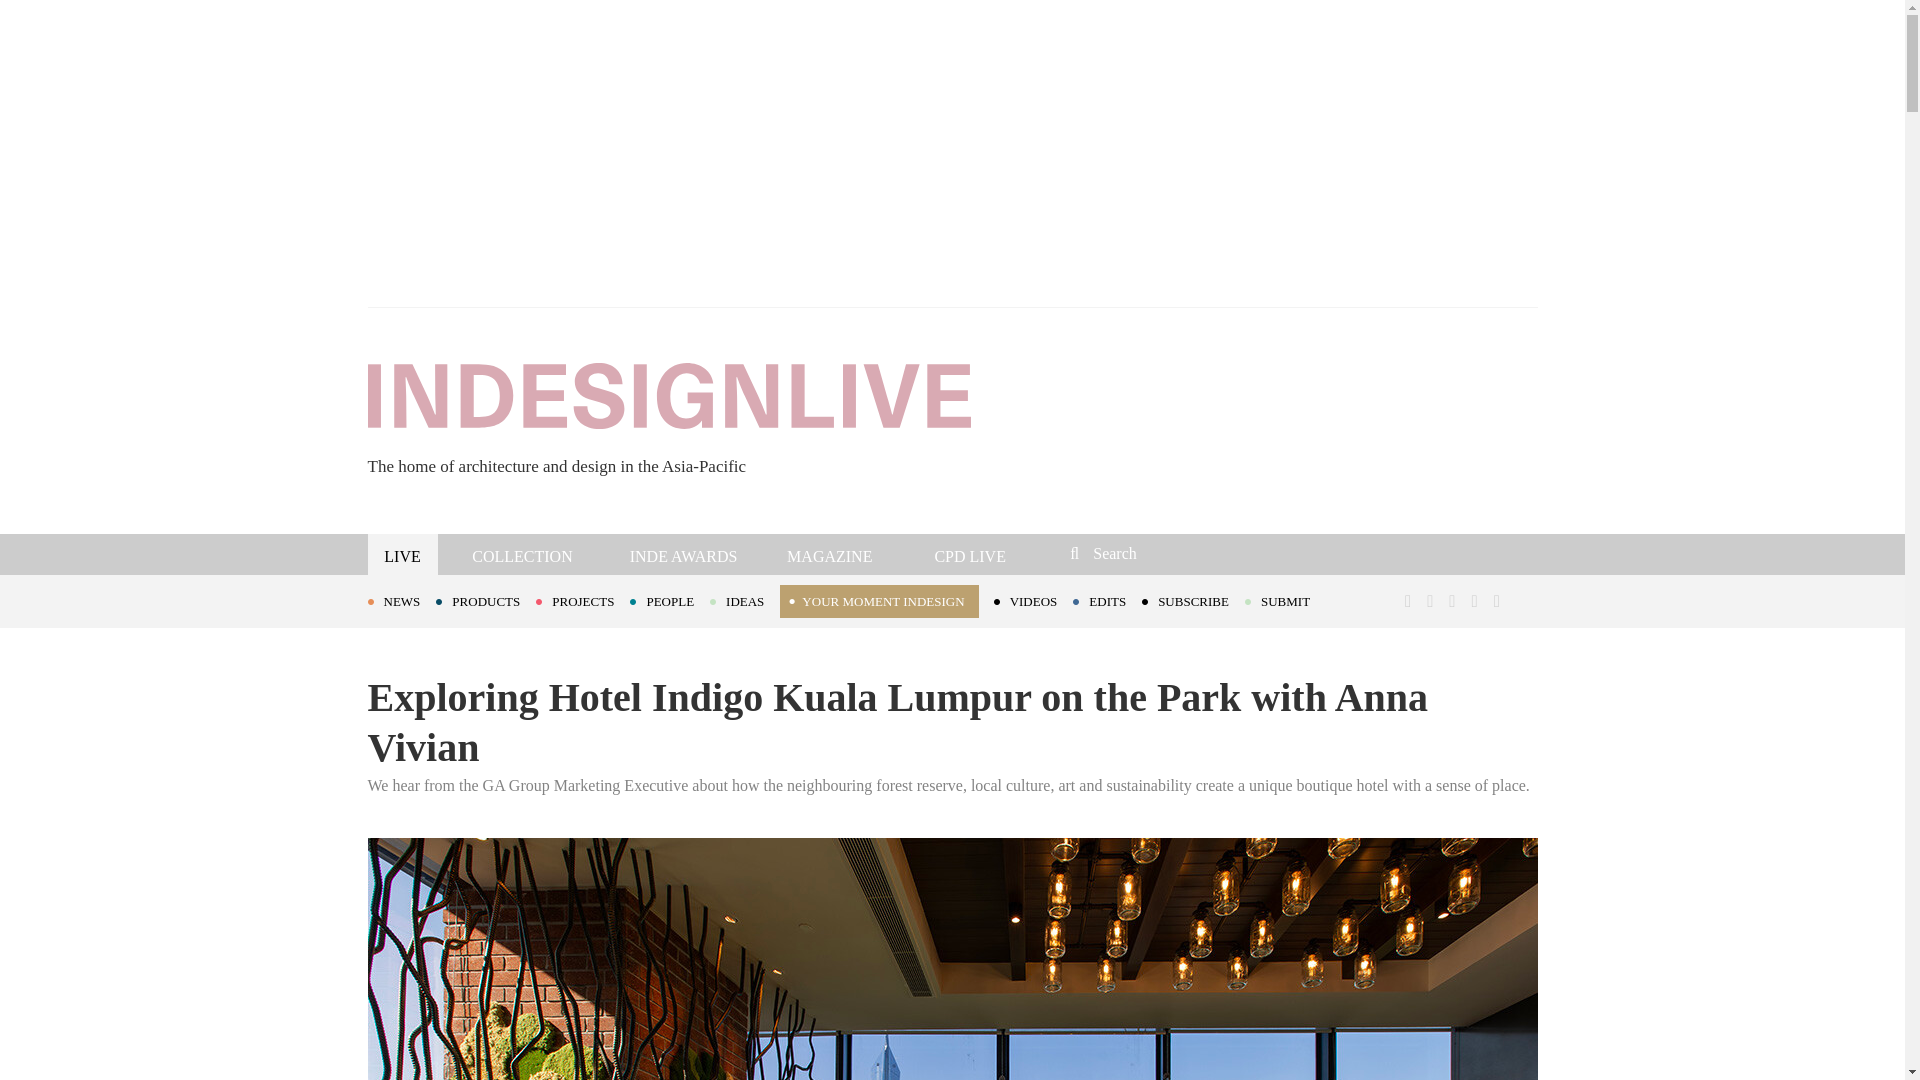 The image size is (1920, 1080). What do you see at coordinates (878, 601) in the screenshot?
I see `YOUR MOMENT INDESIGN` at bounding box center [878, 601].